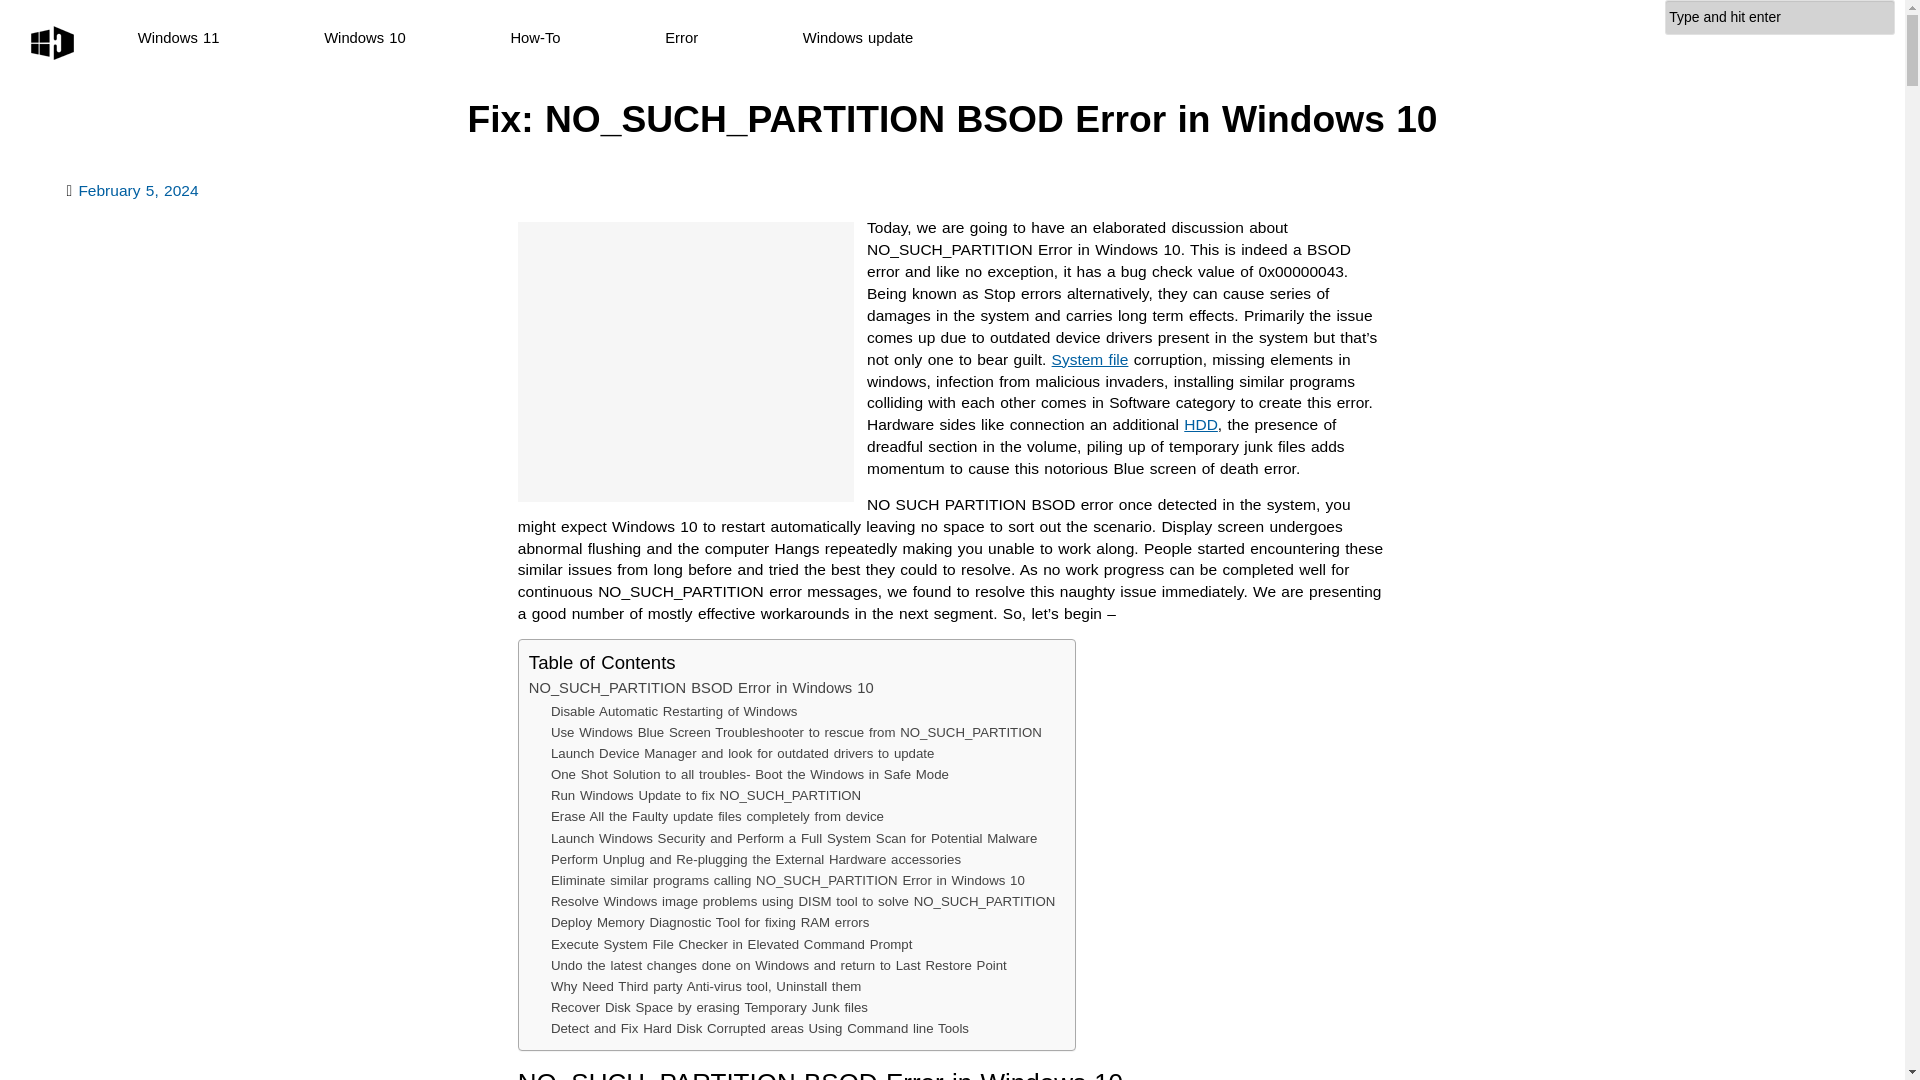 Image resolution: width=1920 pixels, height=1080 pixels. I want to click on Deploy Memory Diagnostic Tool for fixing RAM errors, so click(710, 922).